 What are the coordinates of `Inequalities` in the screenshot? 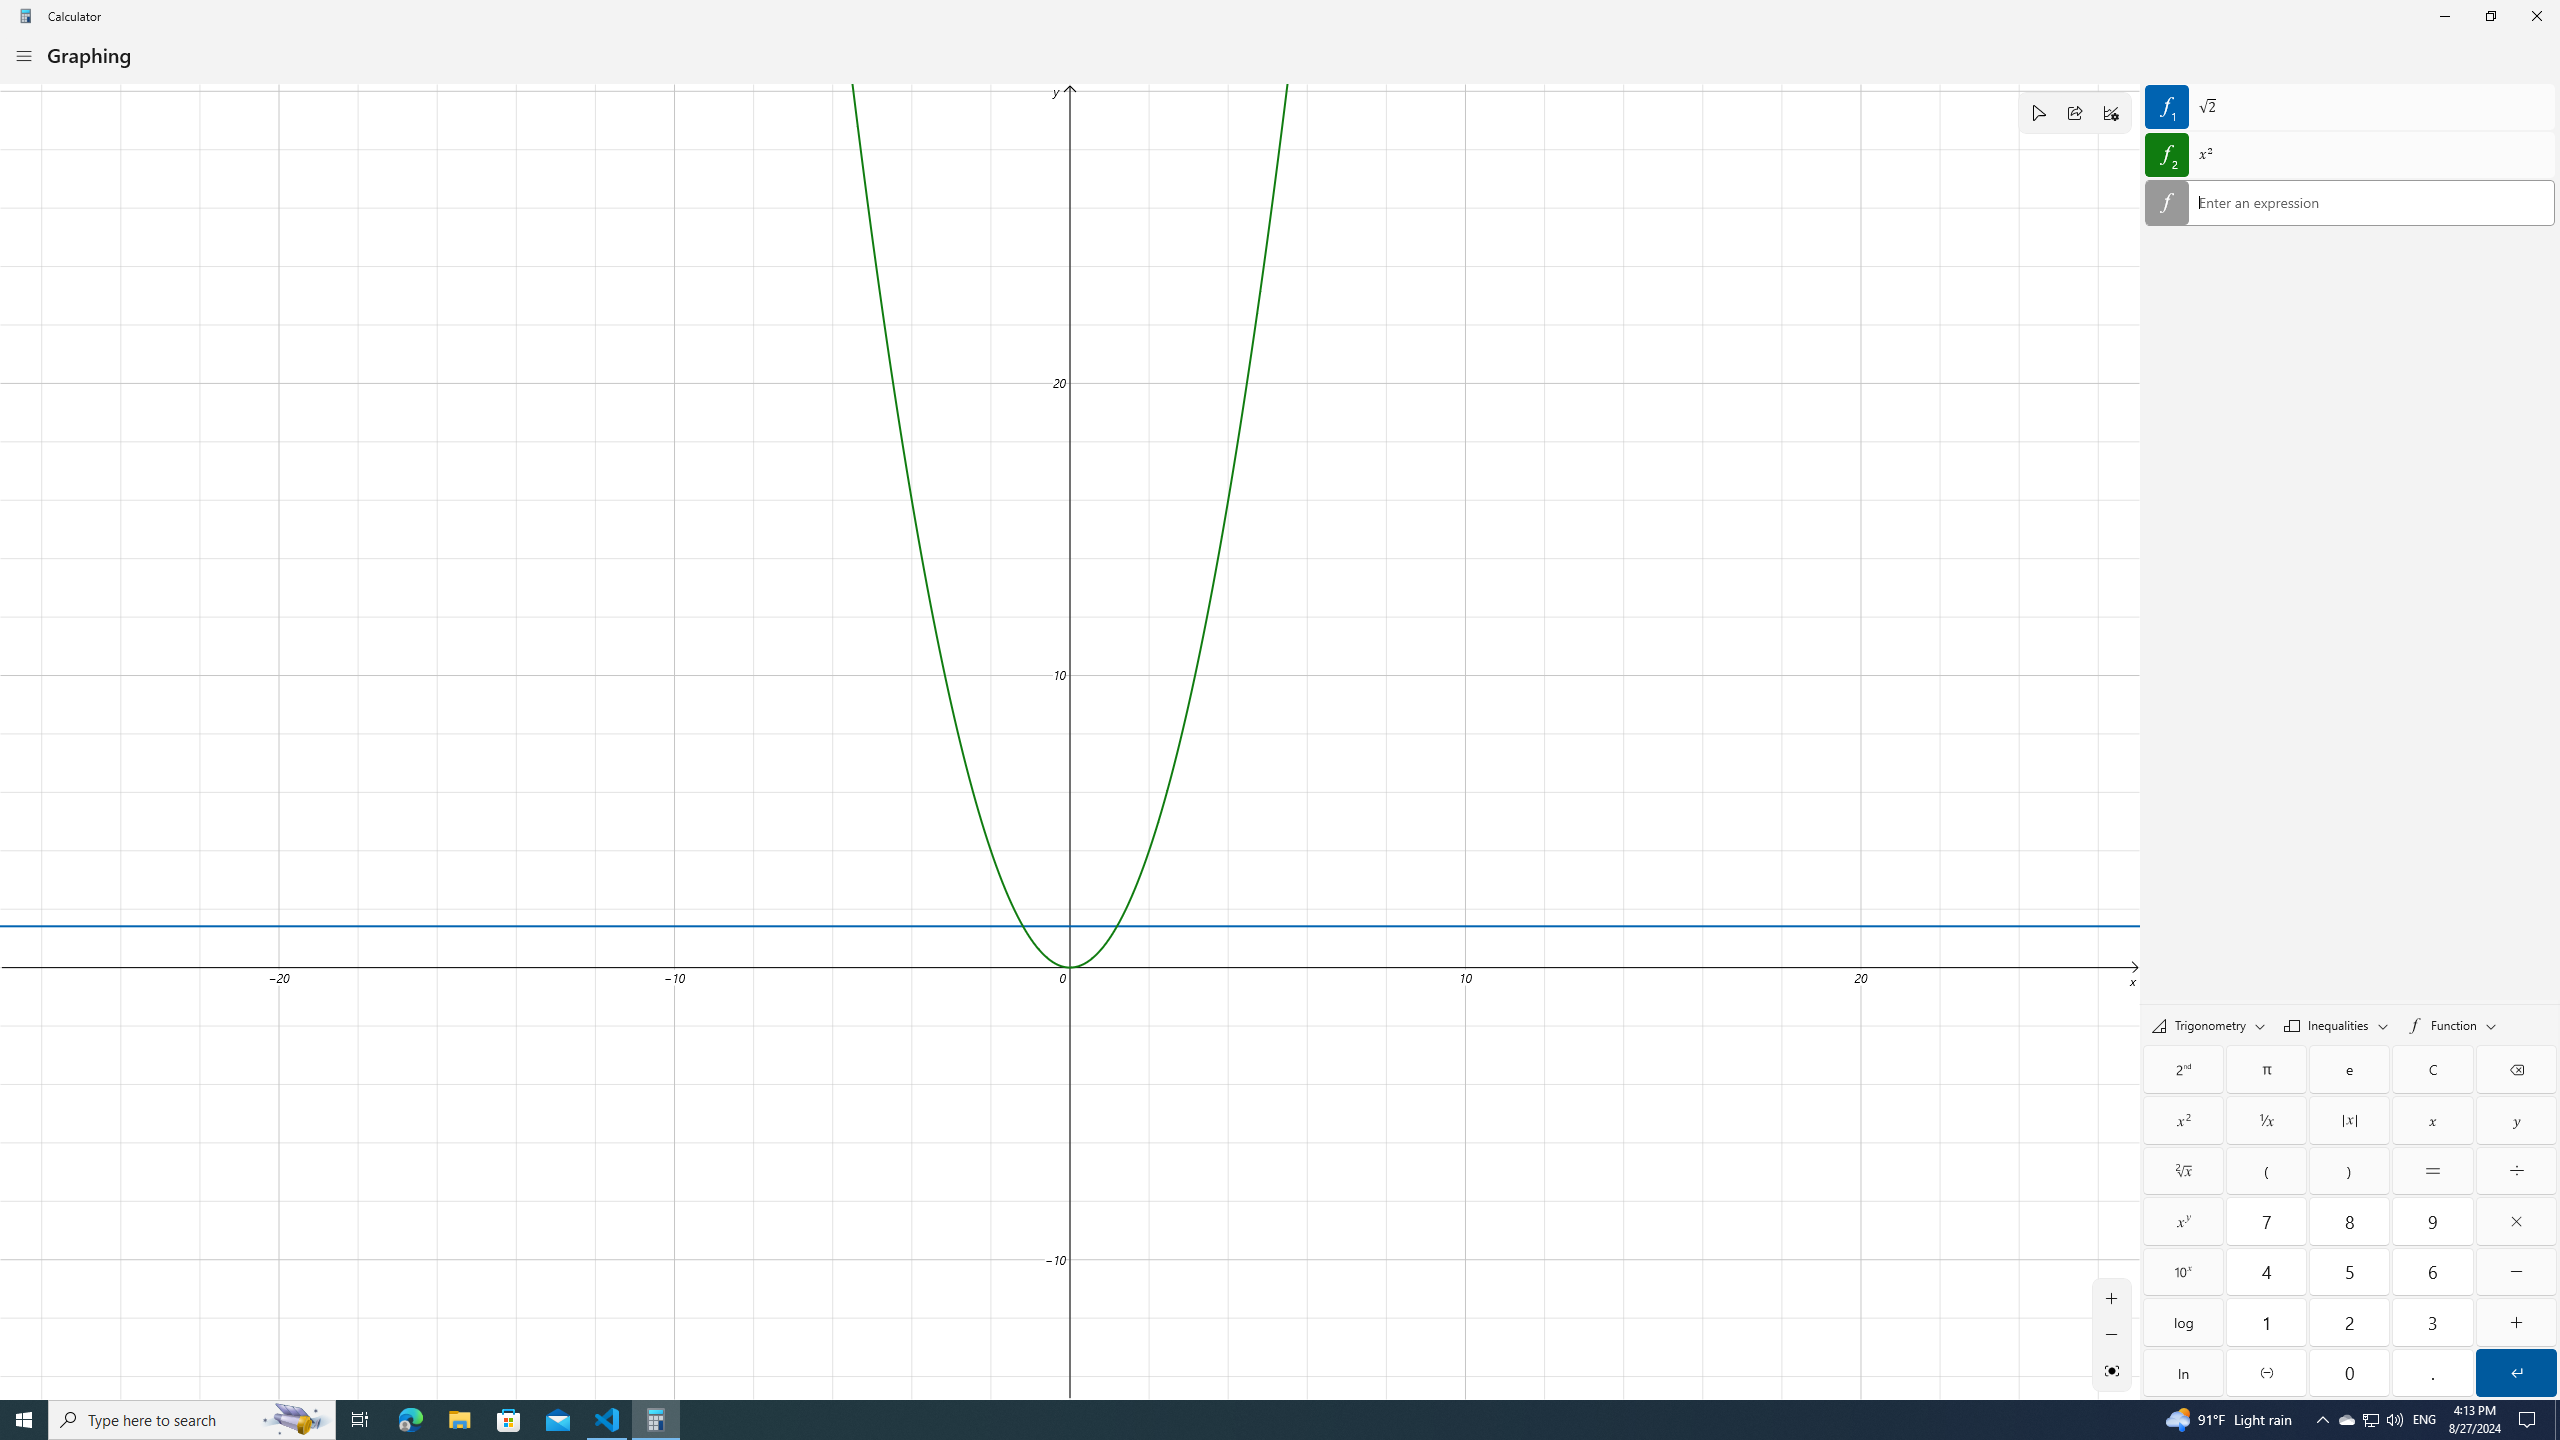 It's located at (2336, 1025).